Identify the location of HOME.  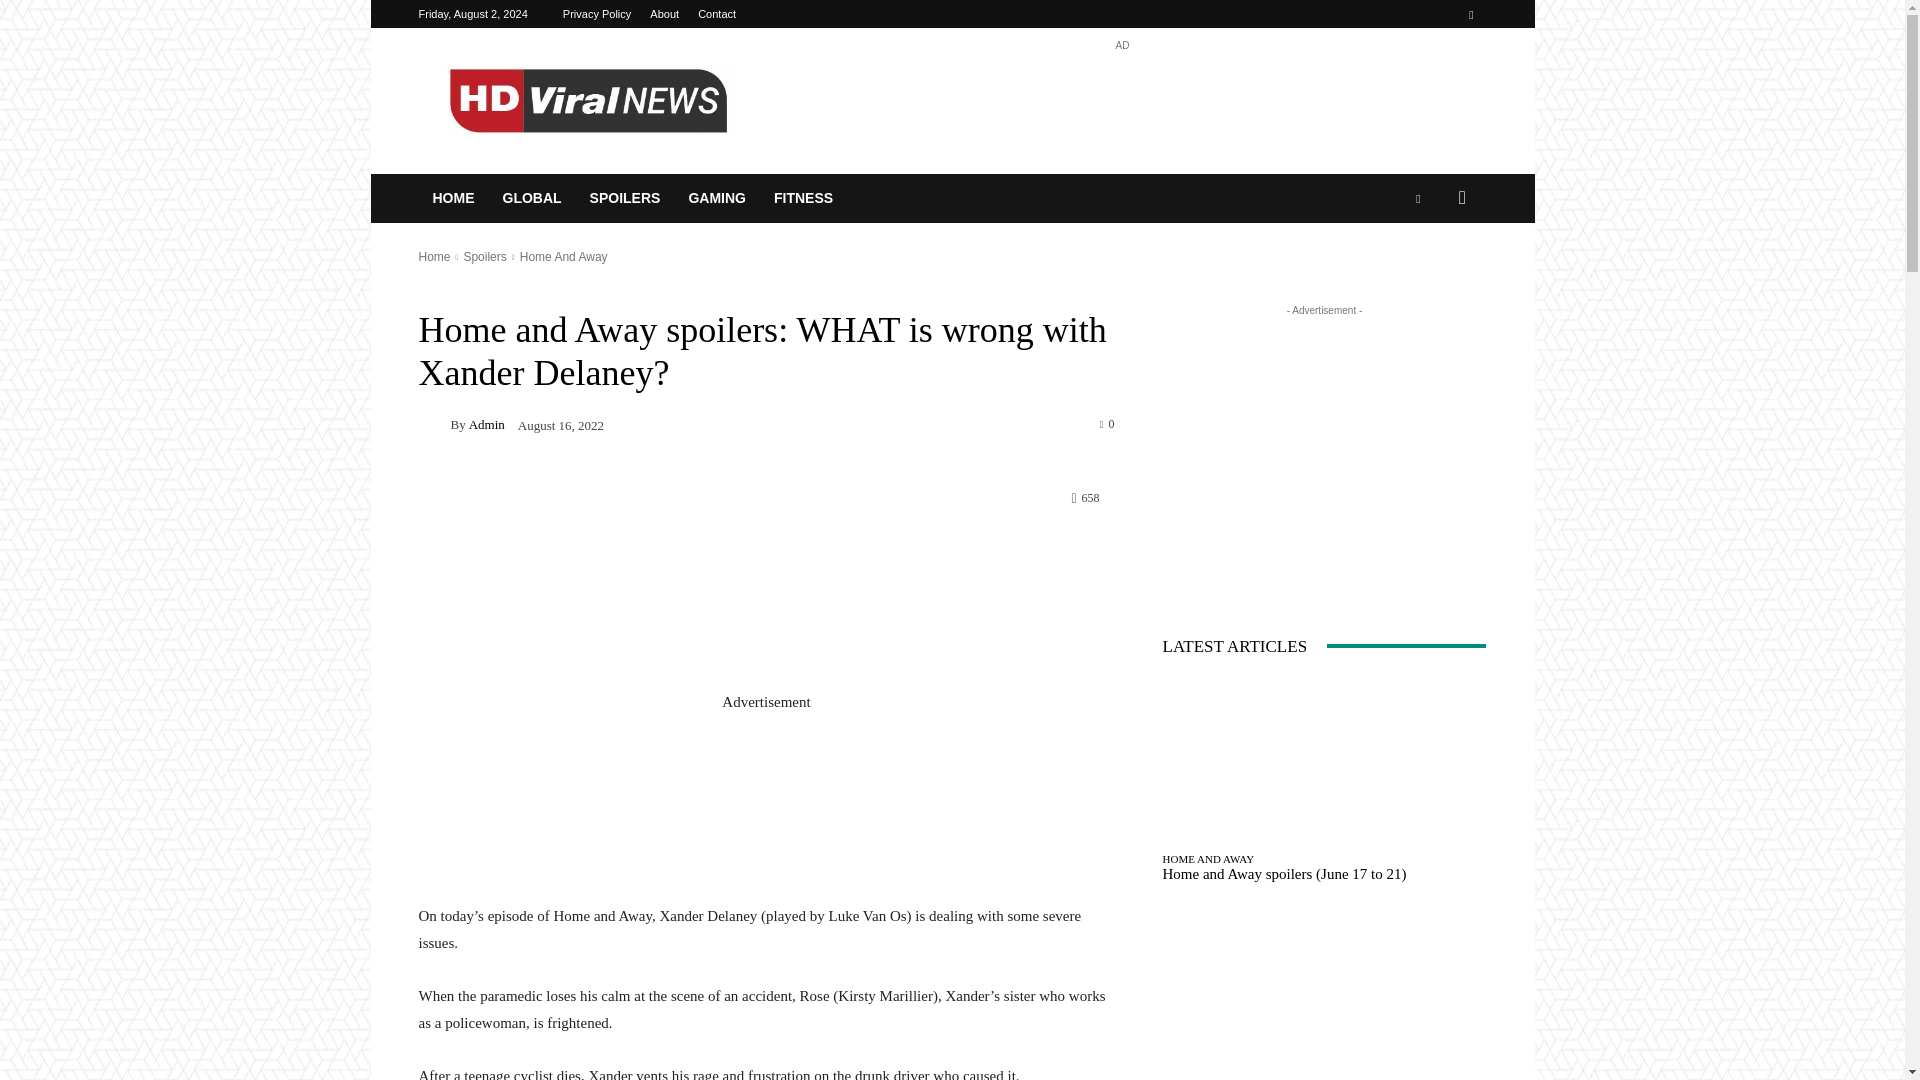
(452, 198).